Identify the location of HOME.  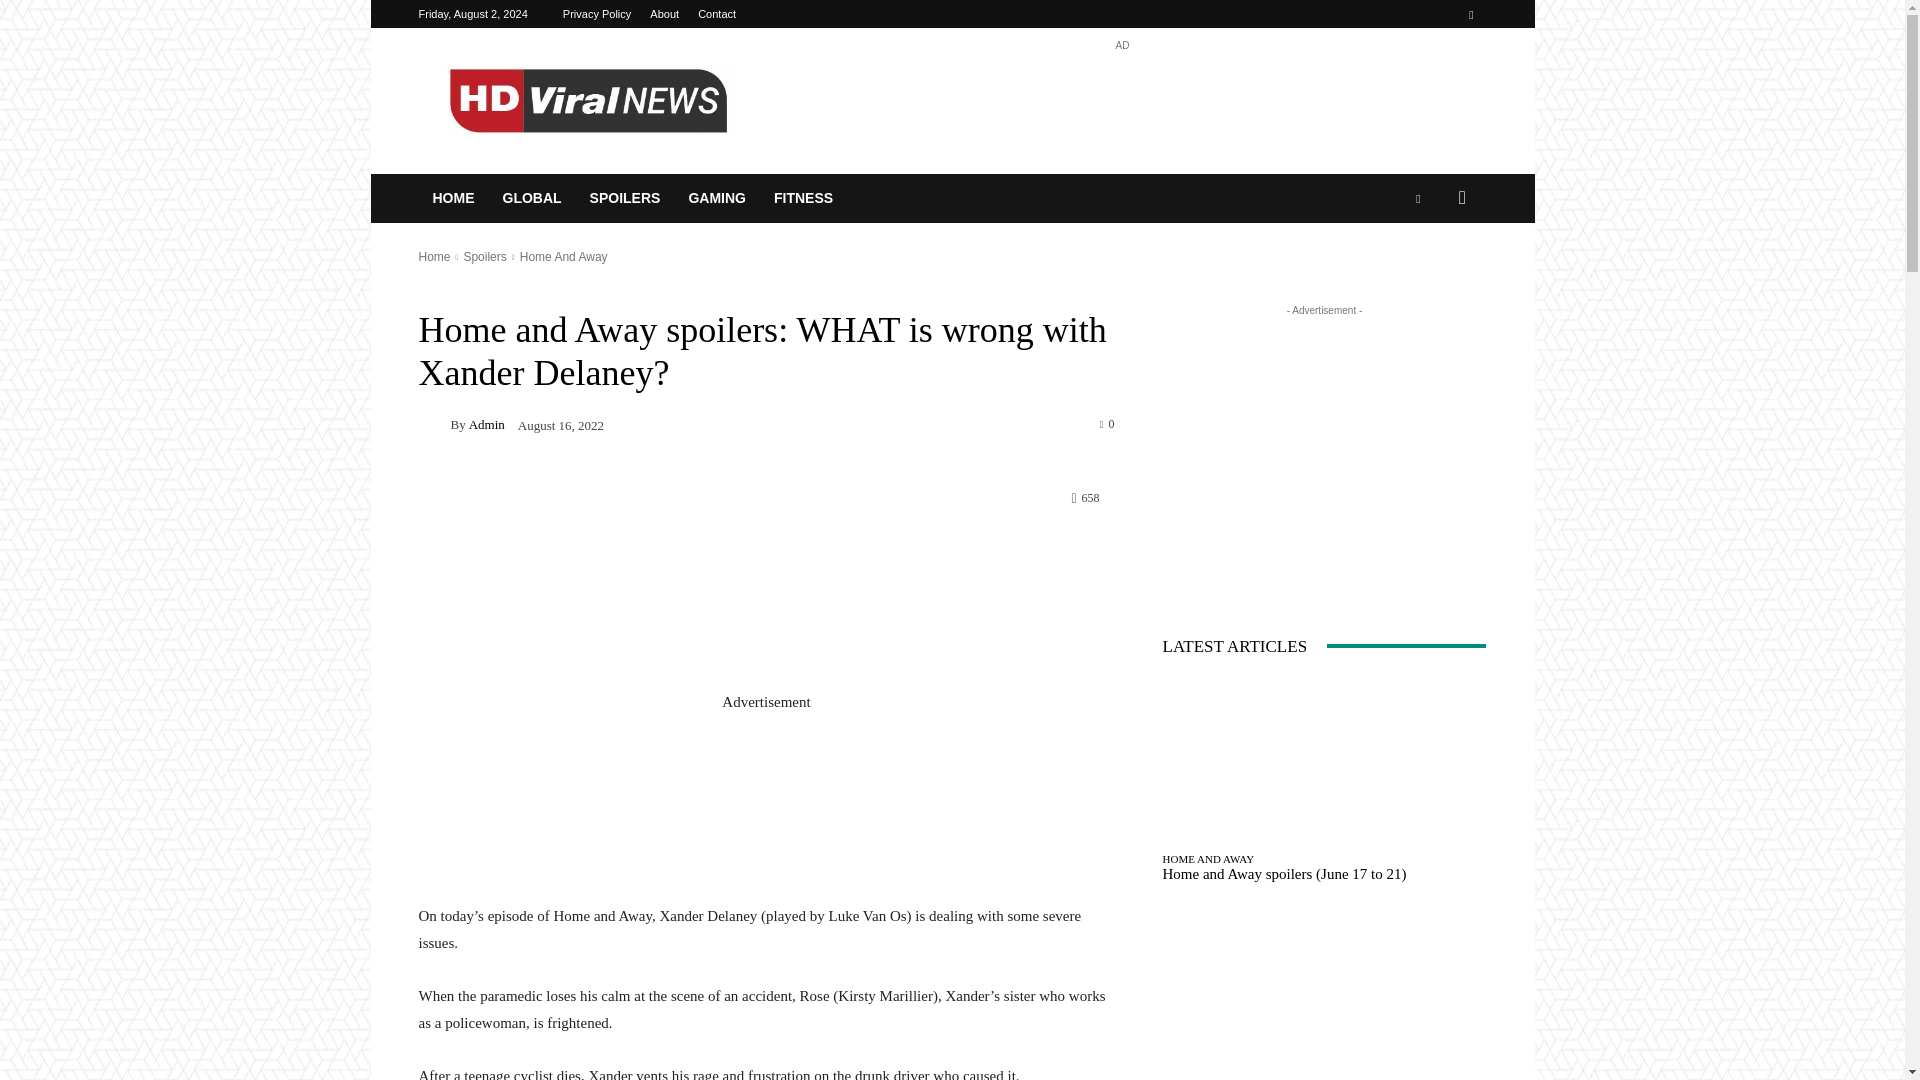
(452, 198).